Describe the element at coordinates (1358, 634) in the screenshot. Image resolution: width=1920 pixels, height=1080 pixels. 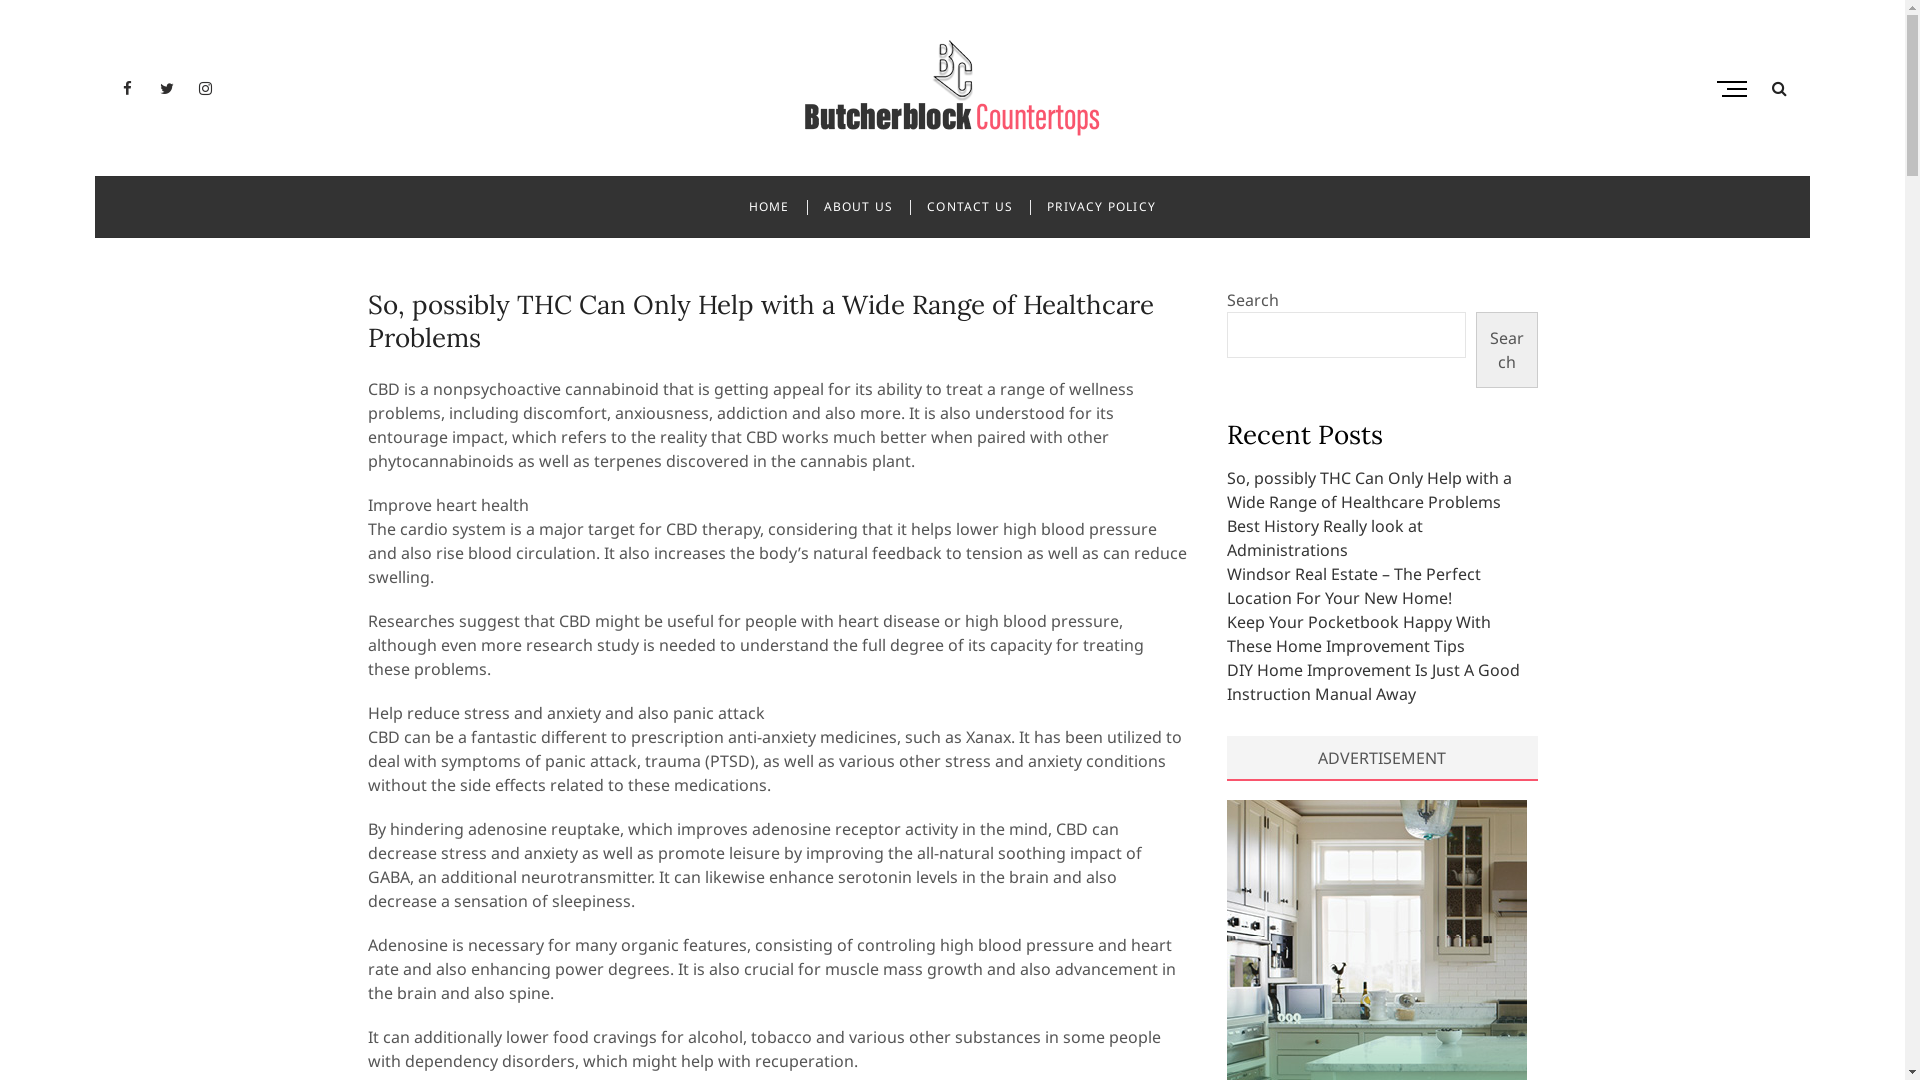
I see `Keep Your Pocketbook Happy With These Home Improvement Tips` at that location.